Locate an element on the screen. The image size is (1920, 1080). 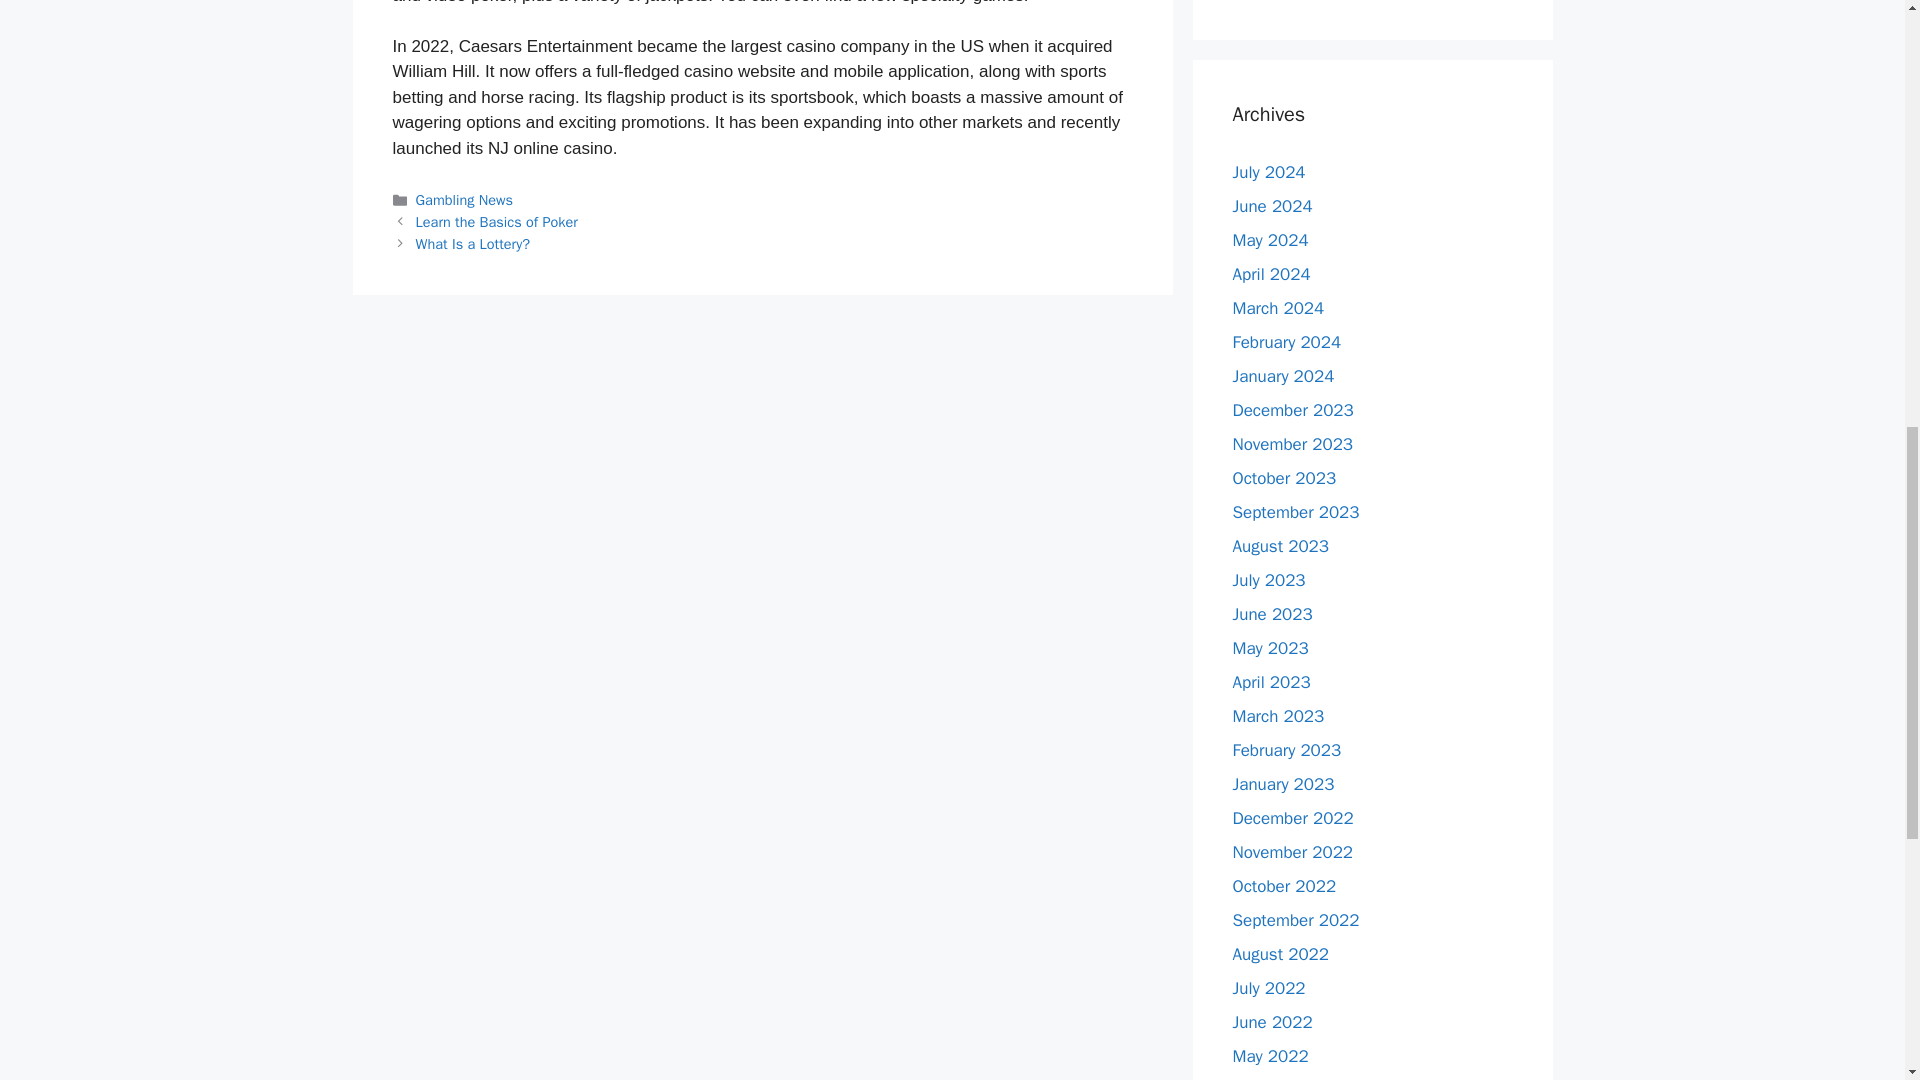
October 2022 is located at coordinates (1284, 886).